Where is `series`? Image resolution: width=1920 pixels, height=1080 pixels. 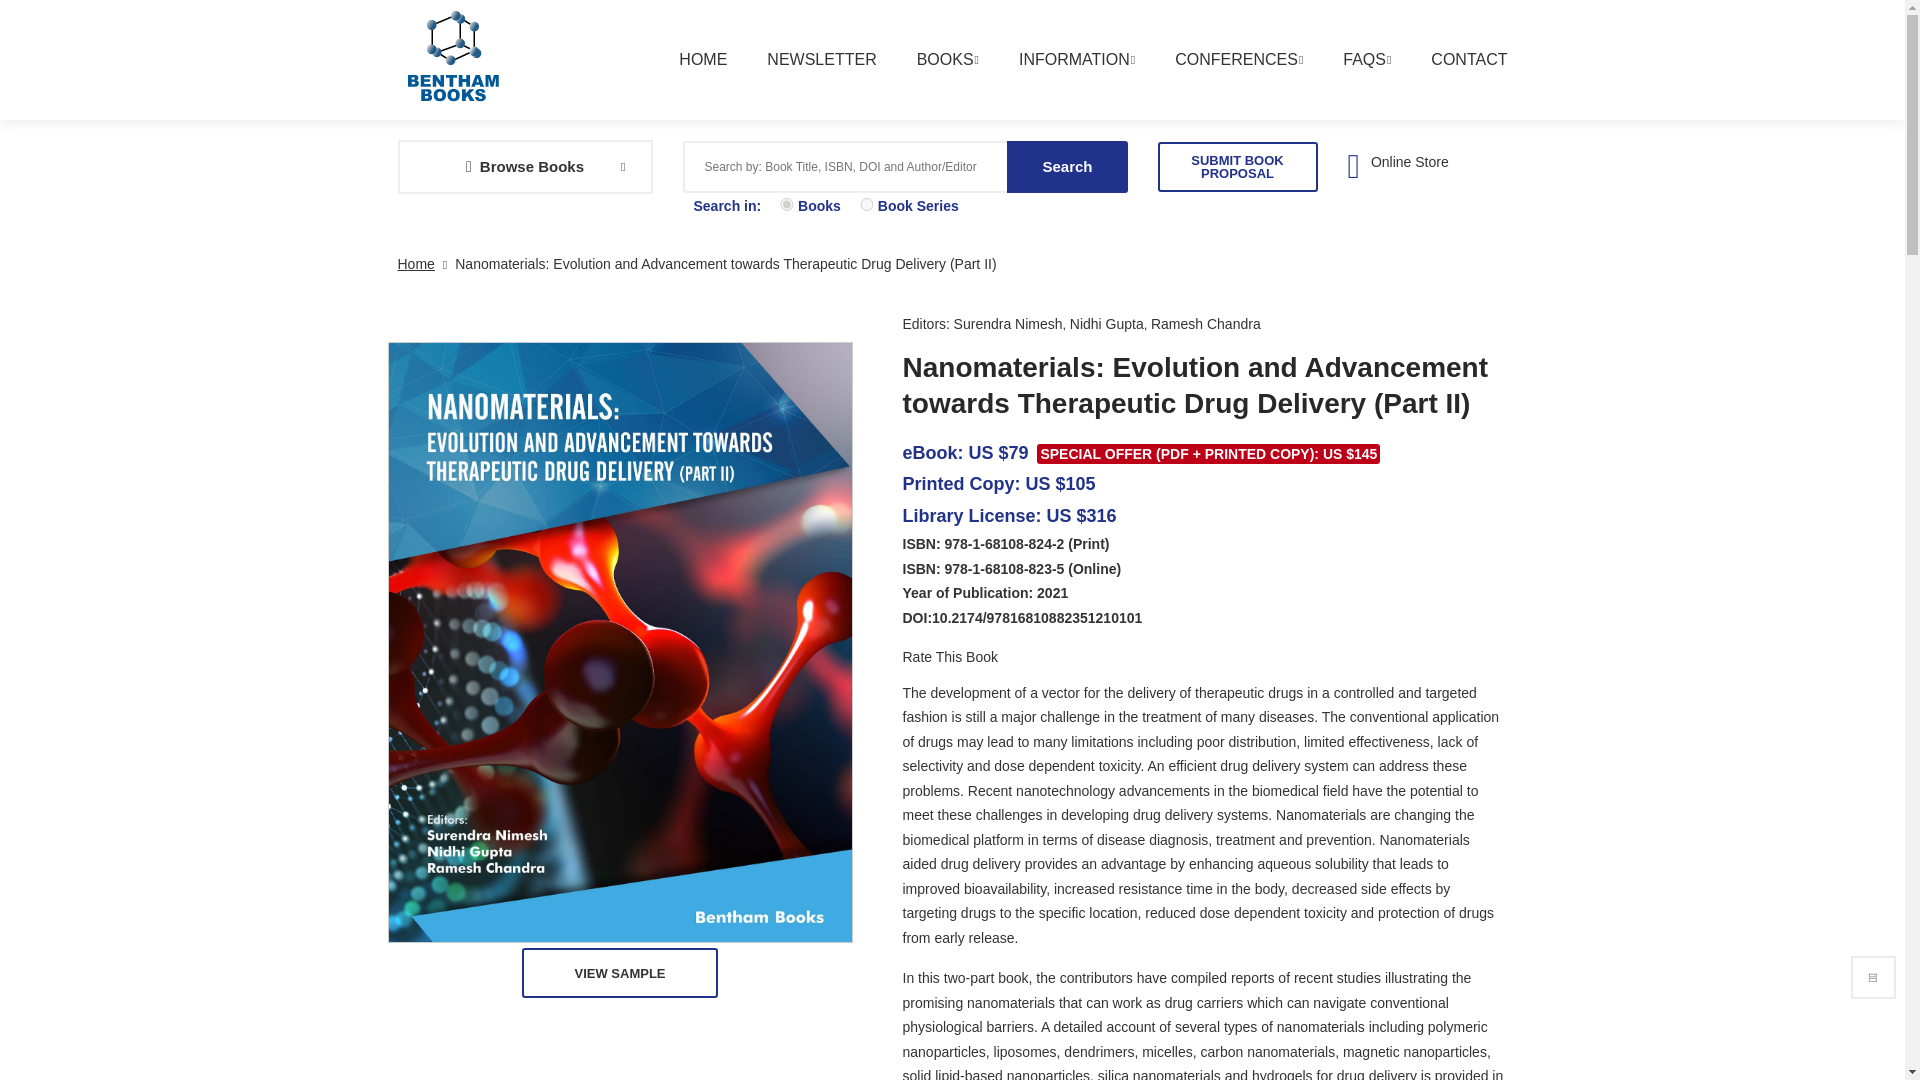
series is located at coordinates (866, 204).